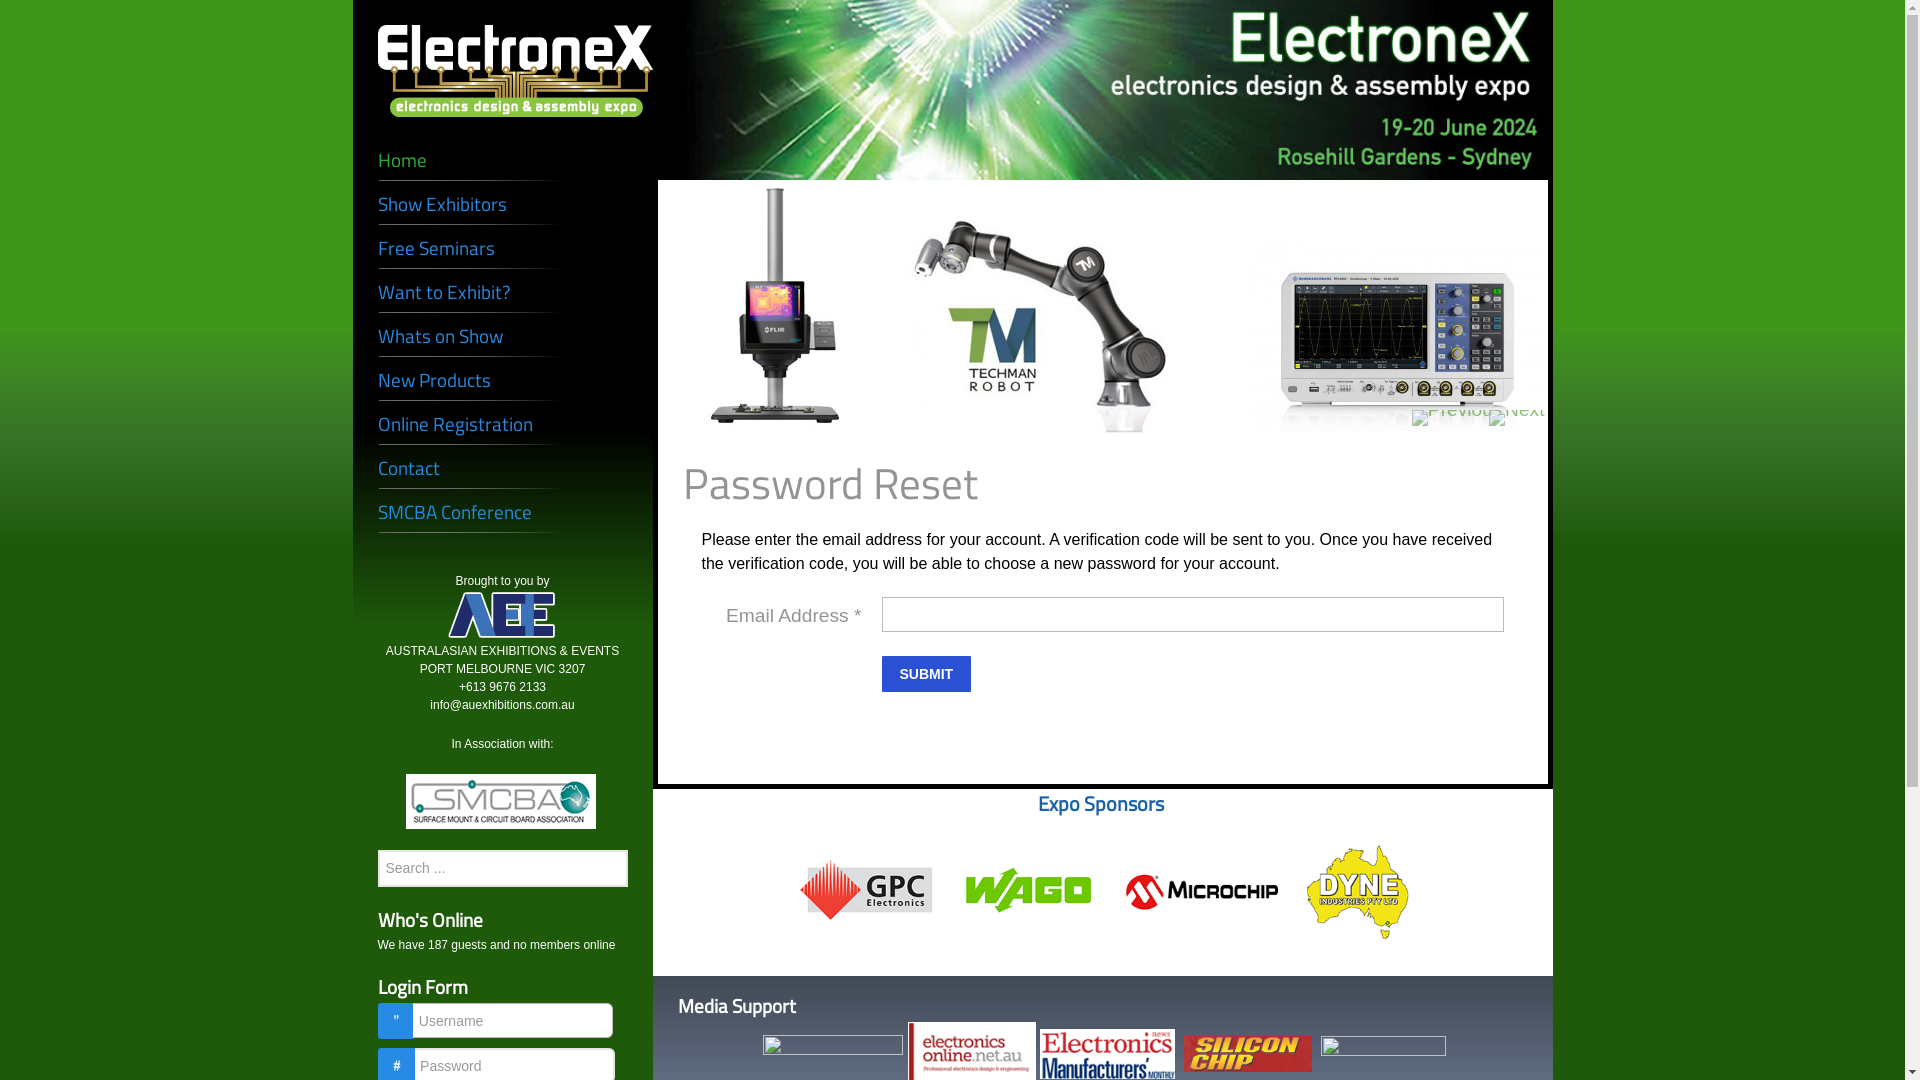  Describe the element at coordinates (503, 616) in the screenshot. I see `Australasian Exhibitions & Events` at that location.